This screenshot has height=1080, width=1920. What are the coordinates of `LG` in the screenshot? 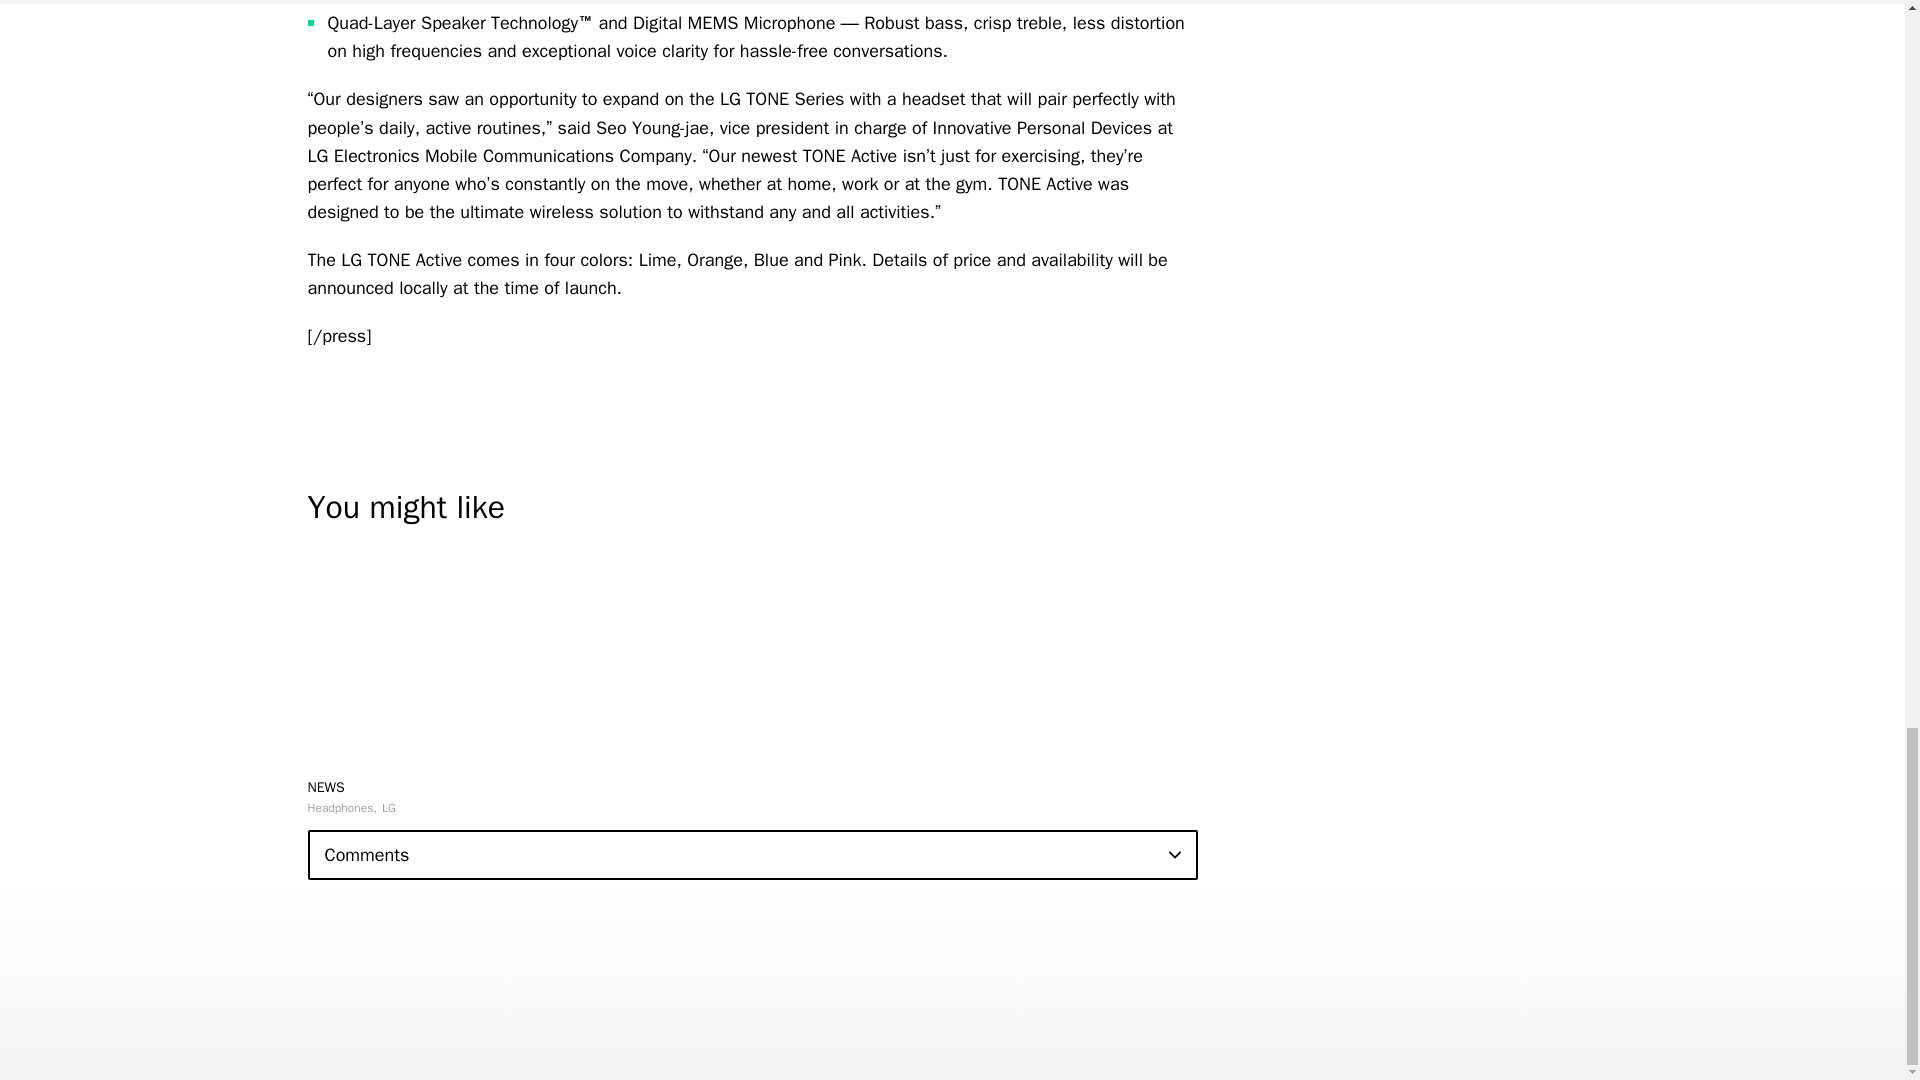 It's located at (388, 808).